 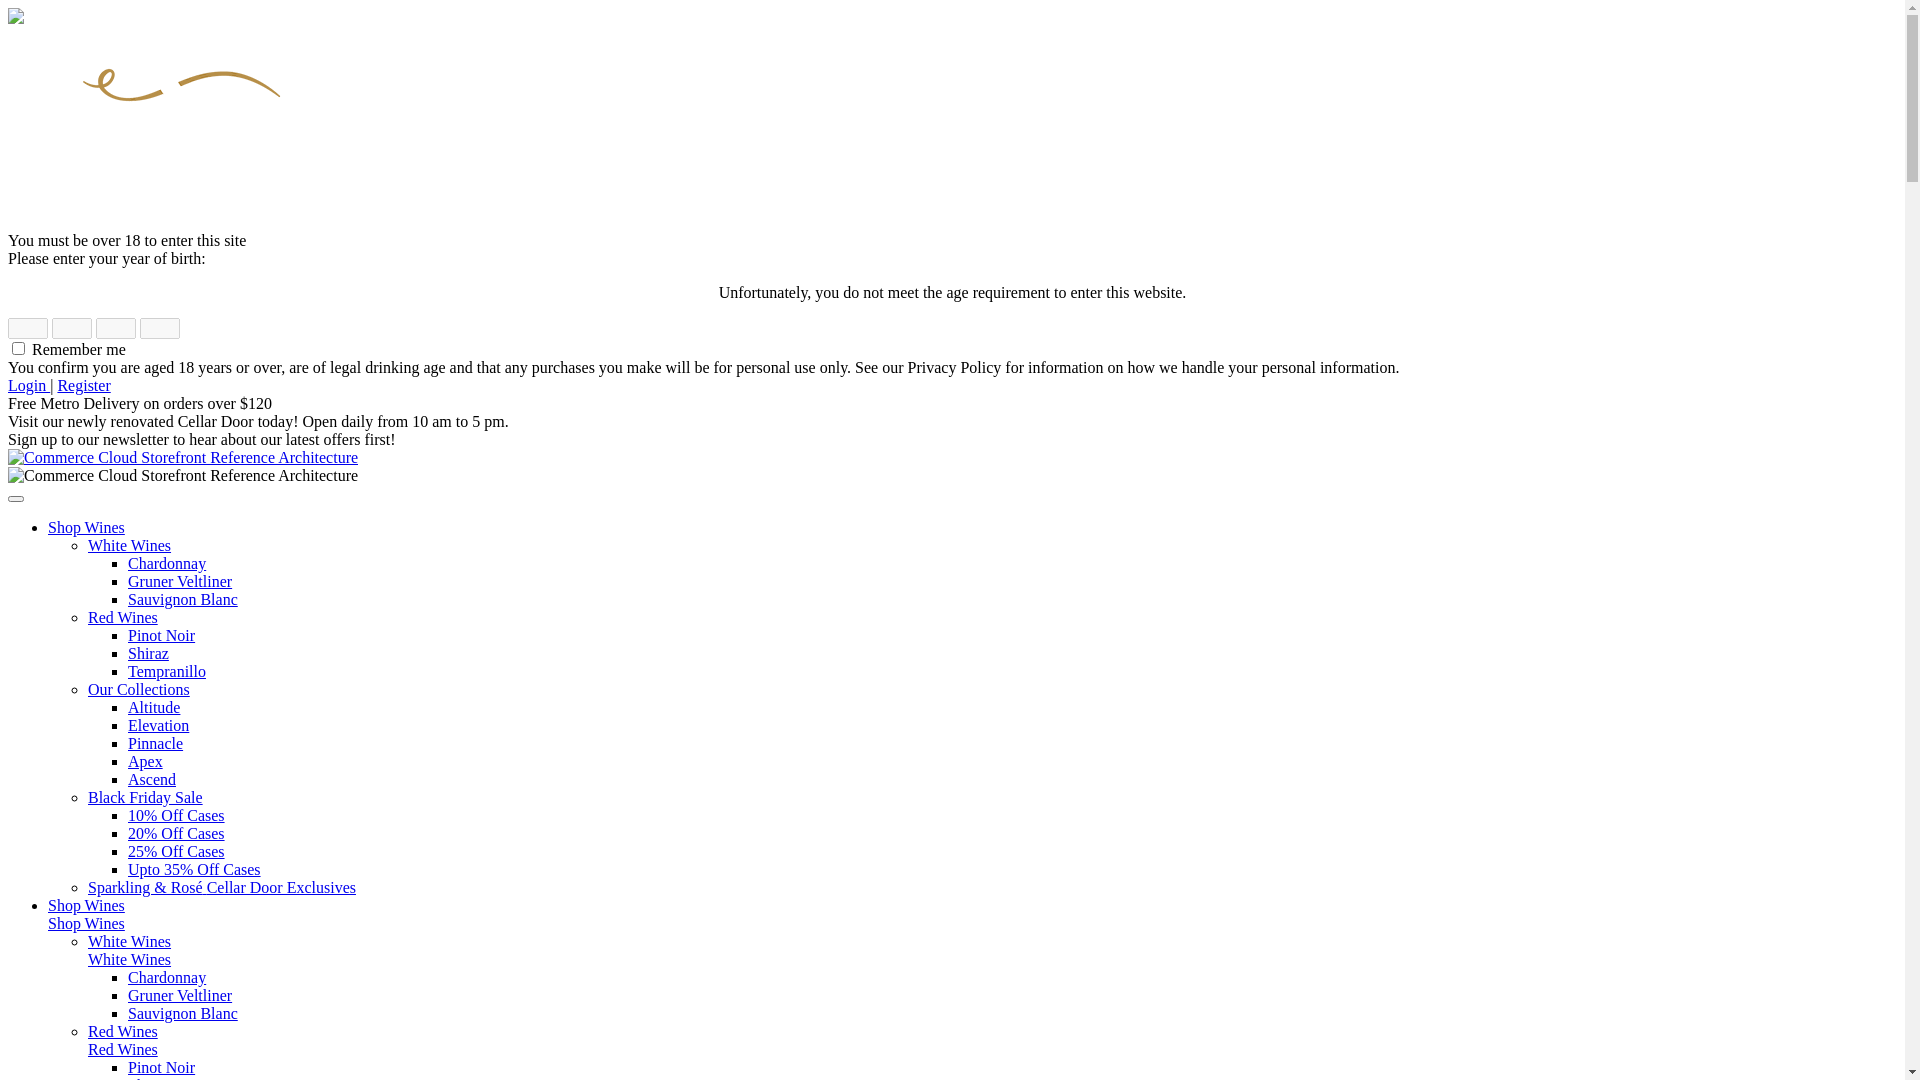 I want to click on Shop Wines, so click(x=86, y=906).